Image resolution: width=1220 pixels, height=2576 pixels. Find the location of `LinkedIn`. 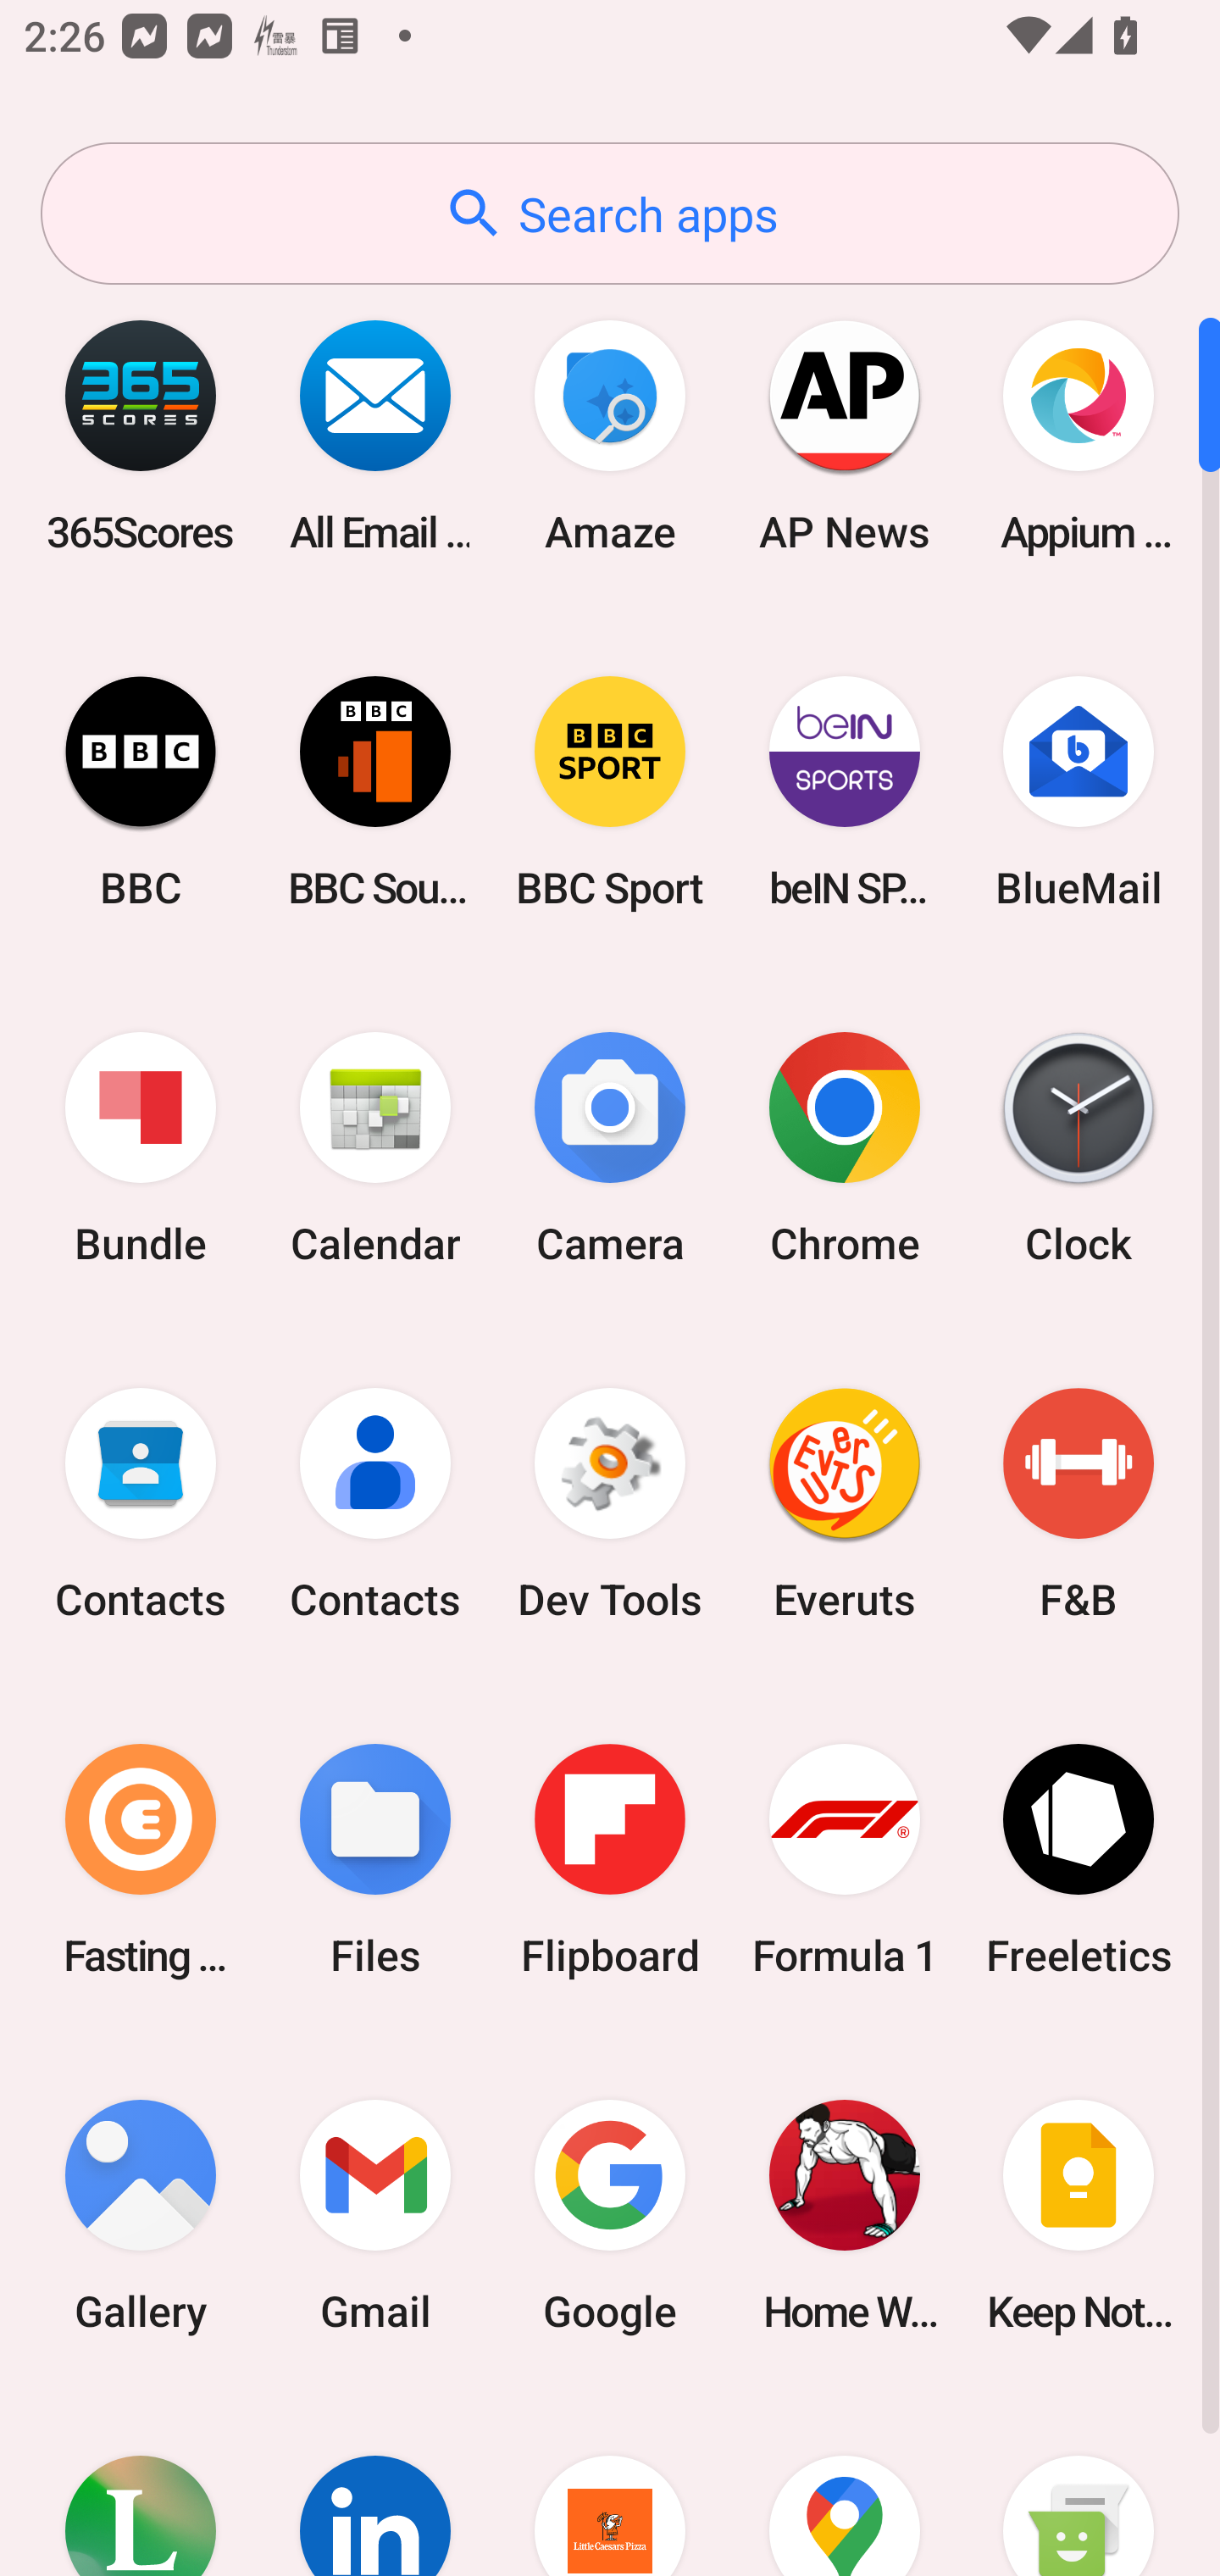

LinkedIn is located at coordinates (375, 2484).